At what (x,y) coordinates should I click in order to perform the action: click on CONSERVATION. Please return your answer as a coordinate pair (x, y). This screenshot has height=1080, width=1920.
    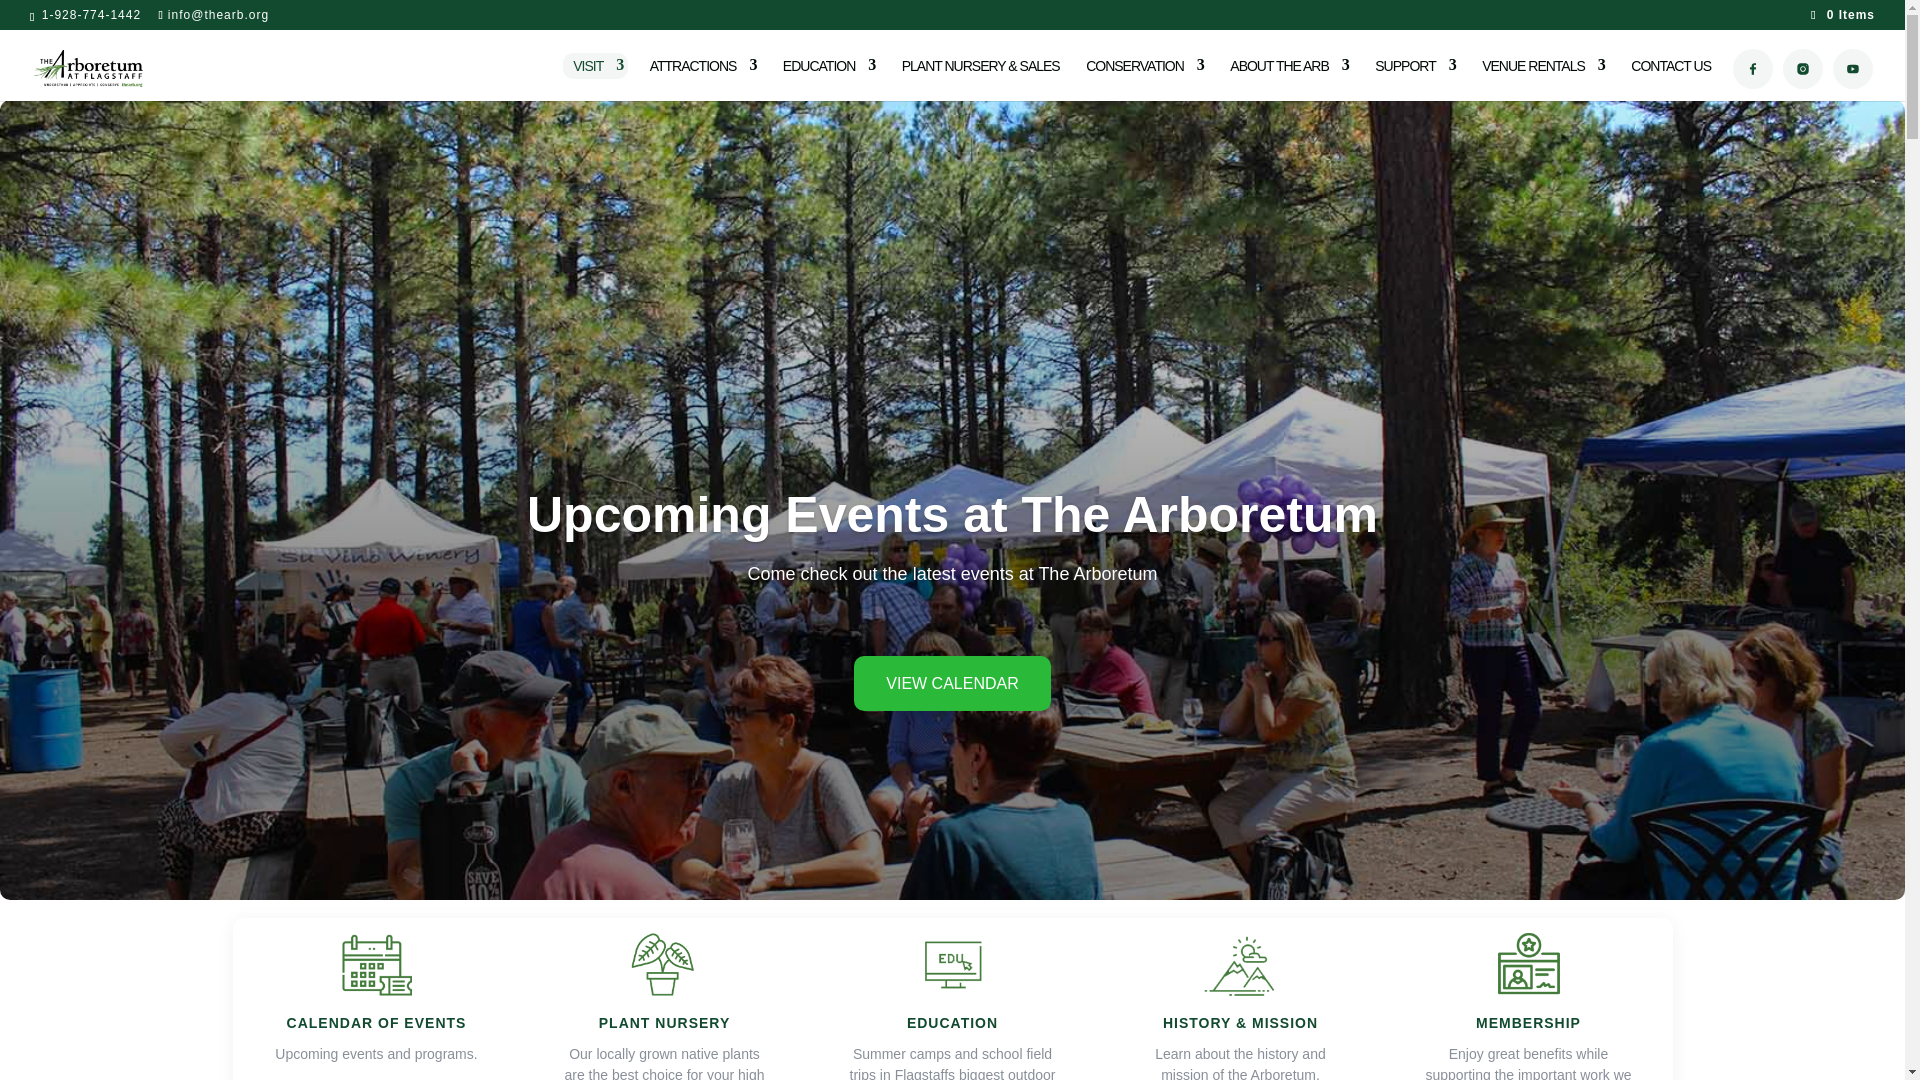
    Looking at the image, I should click on (1144, 76).